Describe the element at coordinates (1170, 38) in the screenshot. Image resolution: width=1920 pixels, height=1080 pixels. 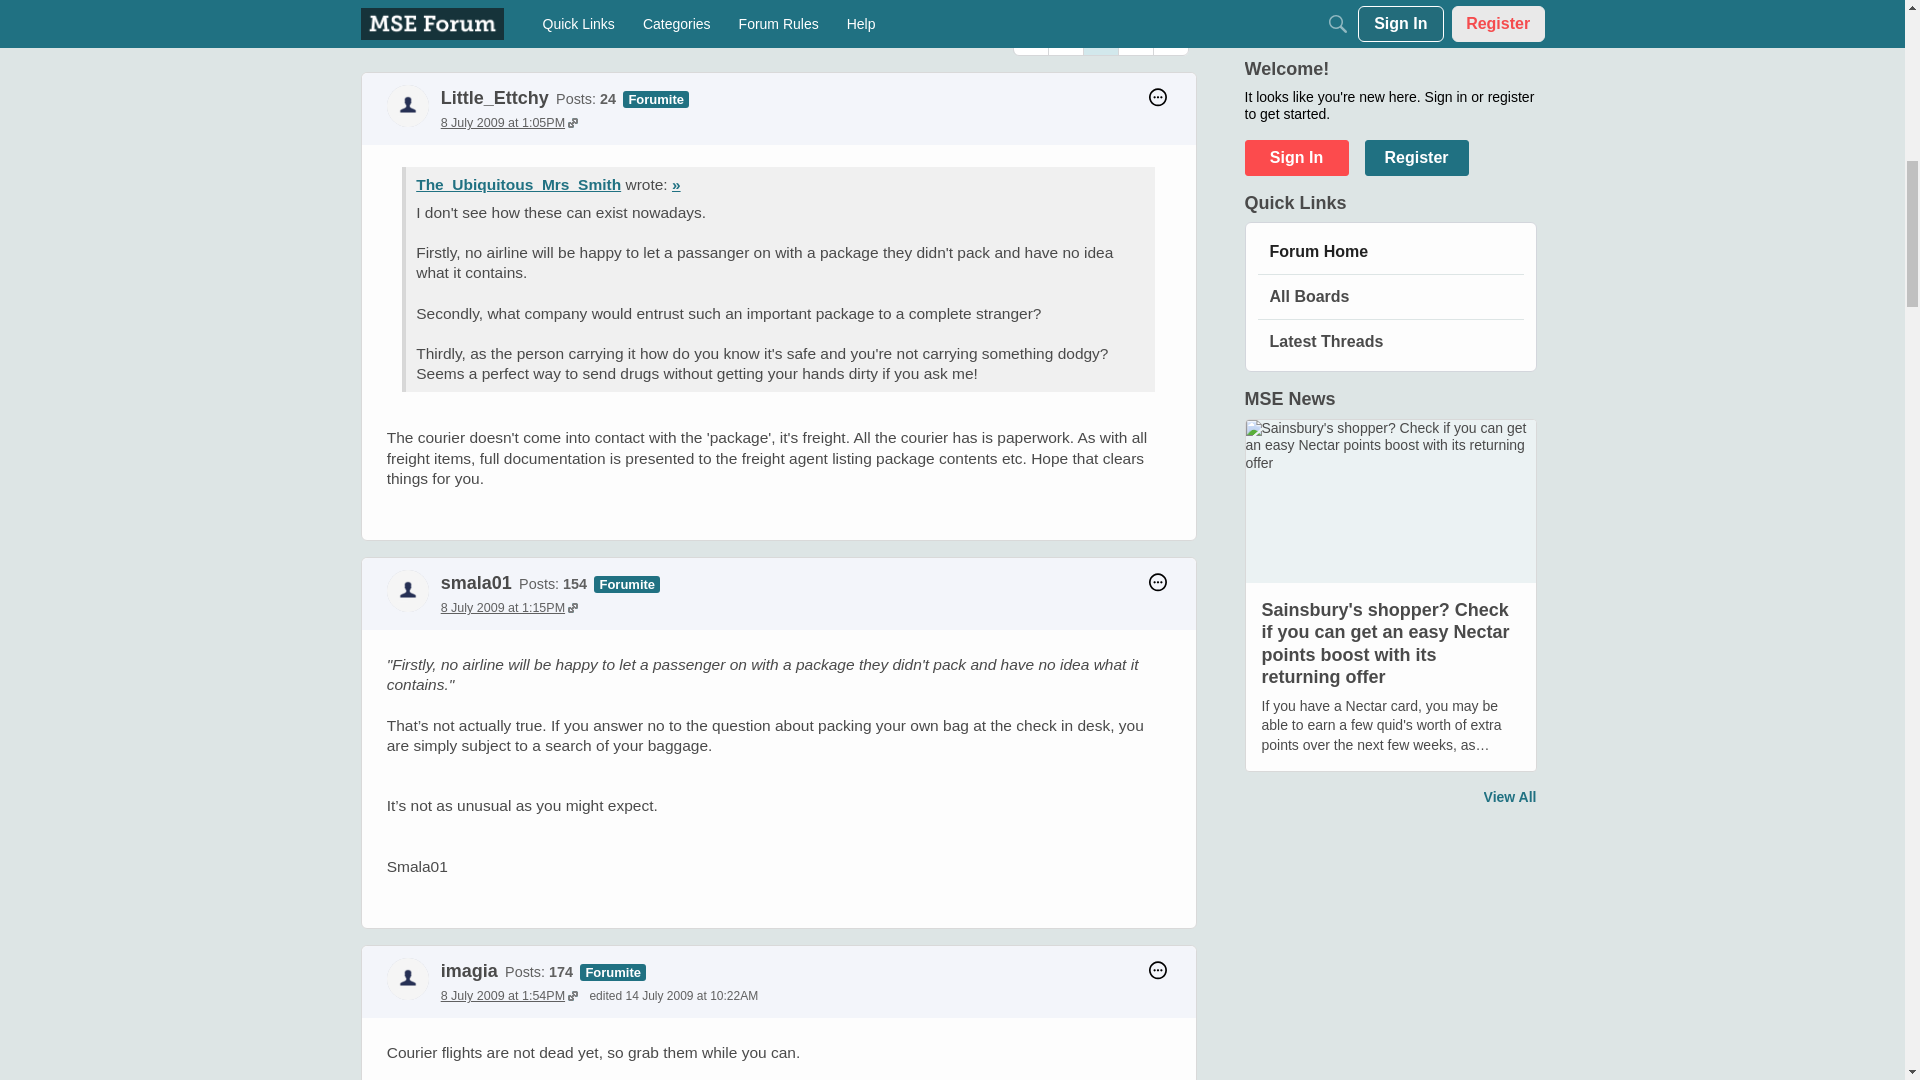
I see `Next Page` at that location.